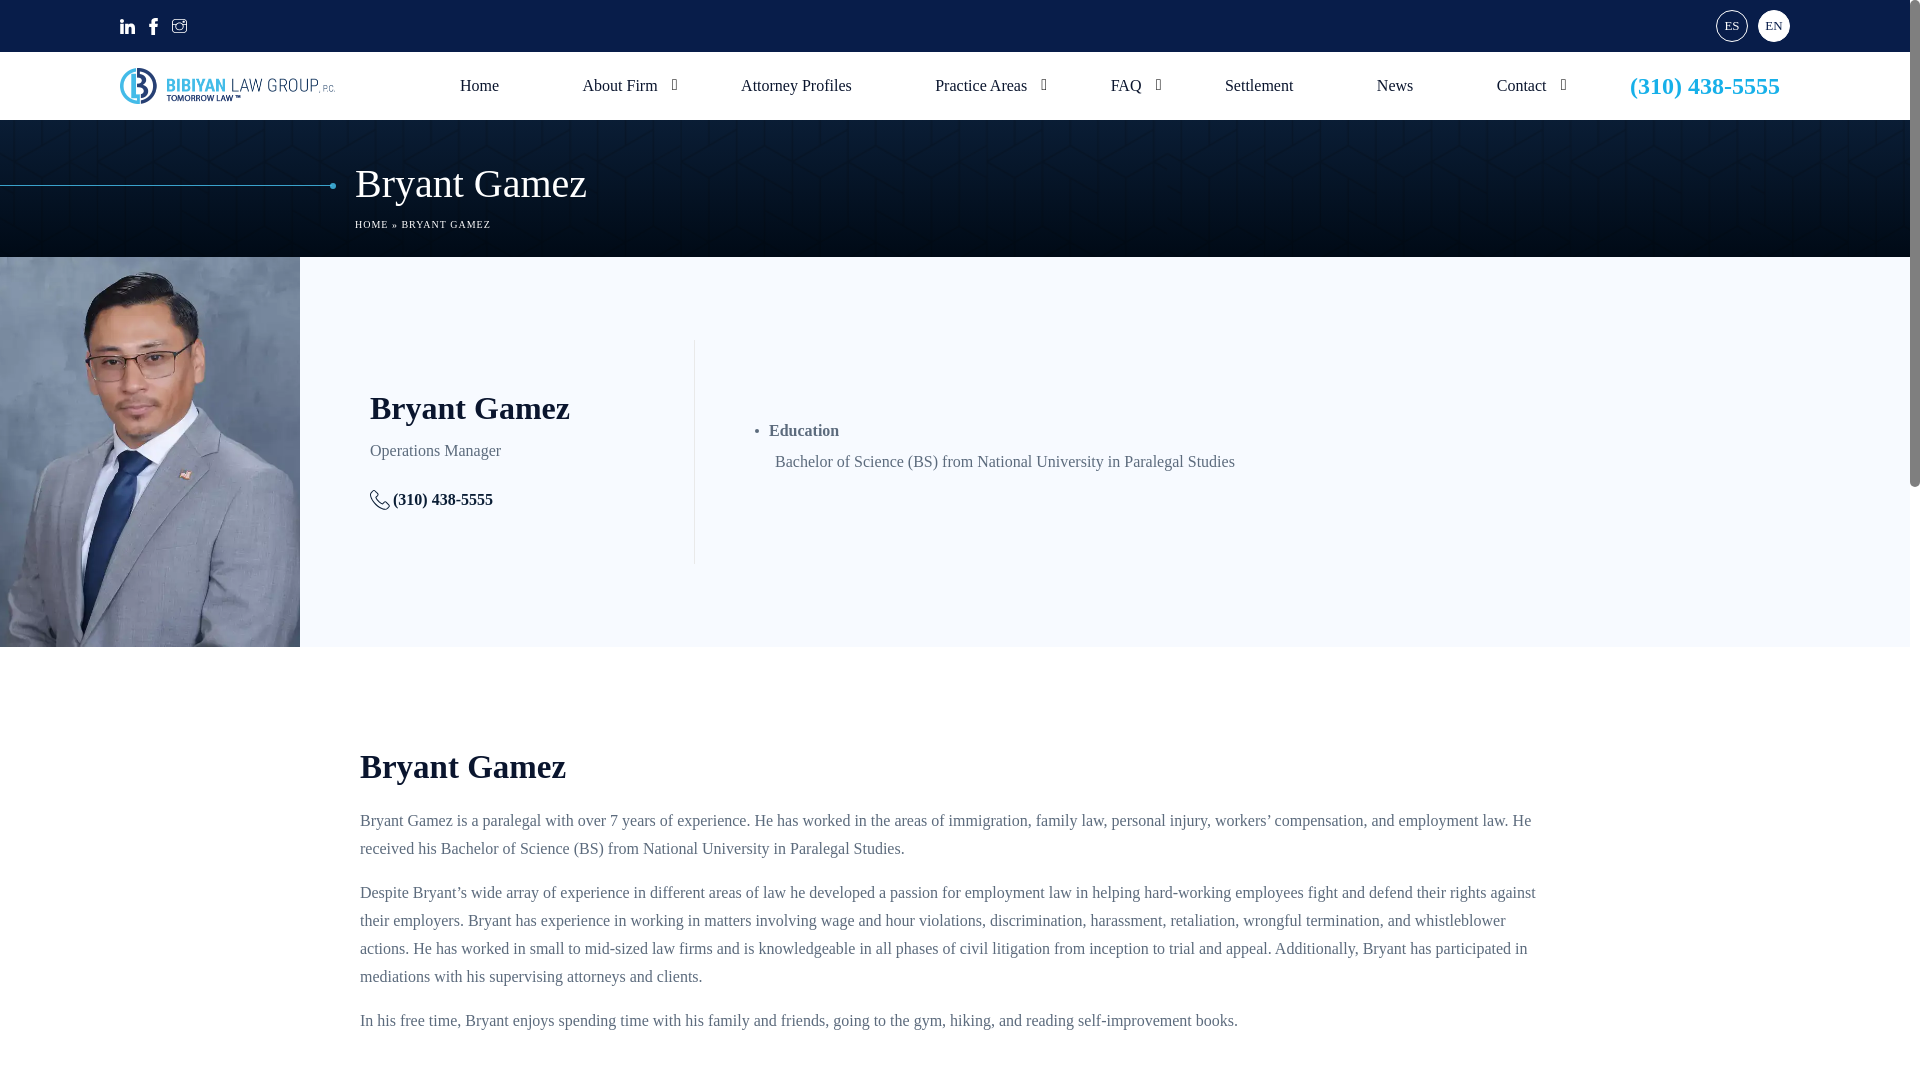 This screenshot has height=1080, width=1920. Describe the element at coordinates (619, 85) in the screenshot. I see `About Firm` at that location.